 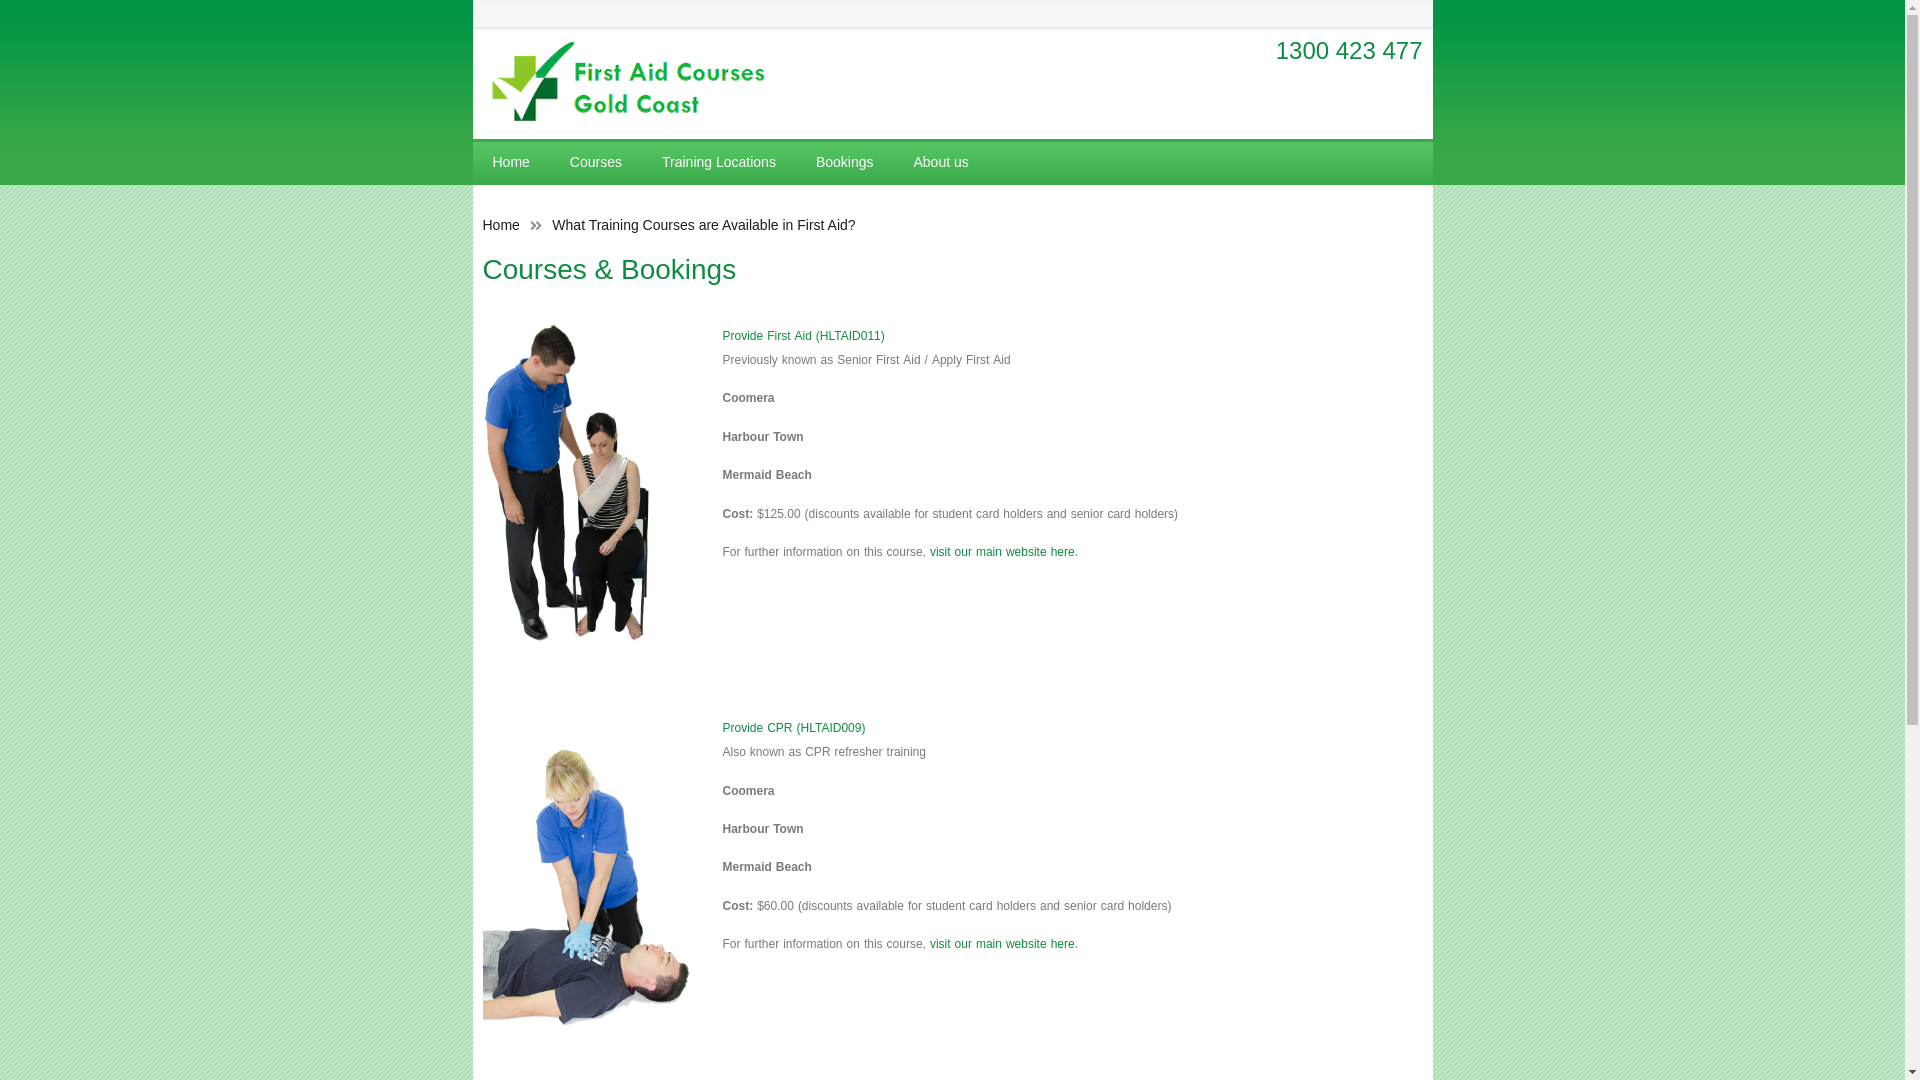 I want to click on Bookings, so click(x=845, y=162).